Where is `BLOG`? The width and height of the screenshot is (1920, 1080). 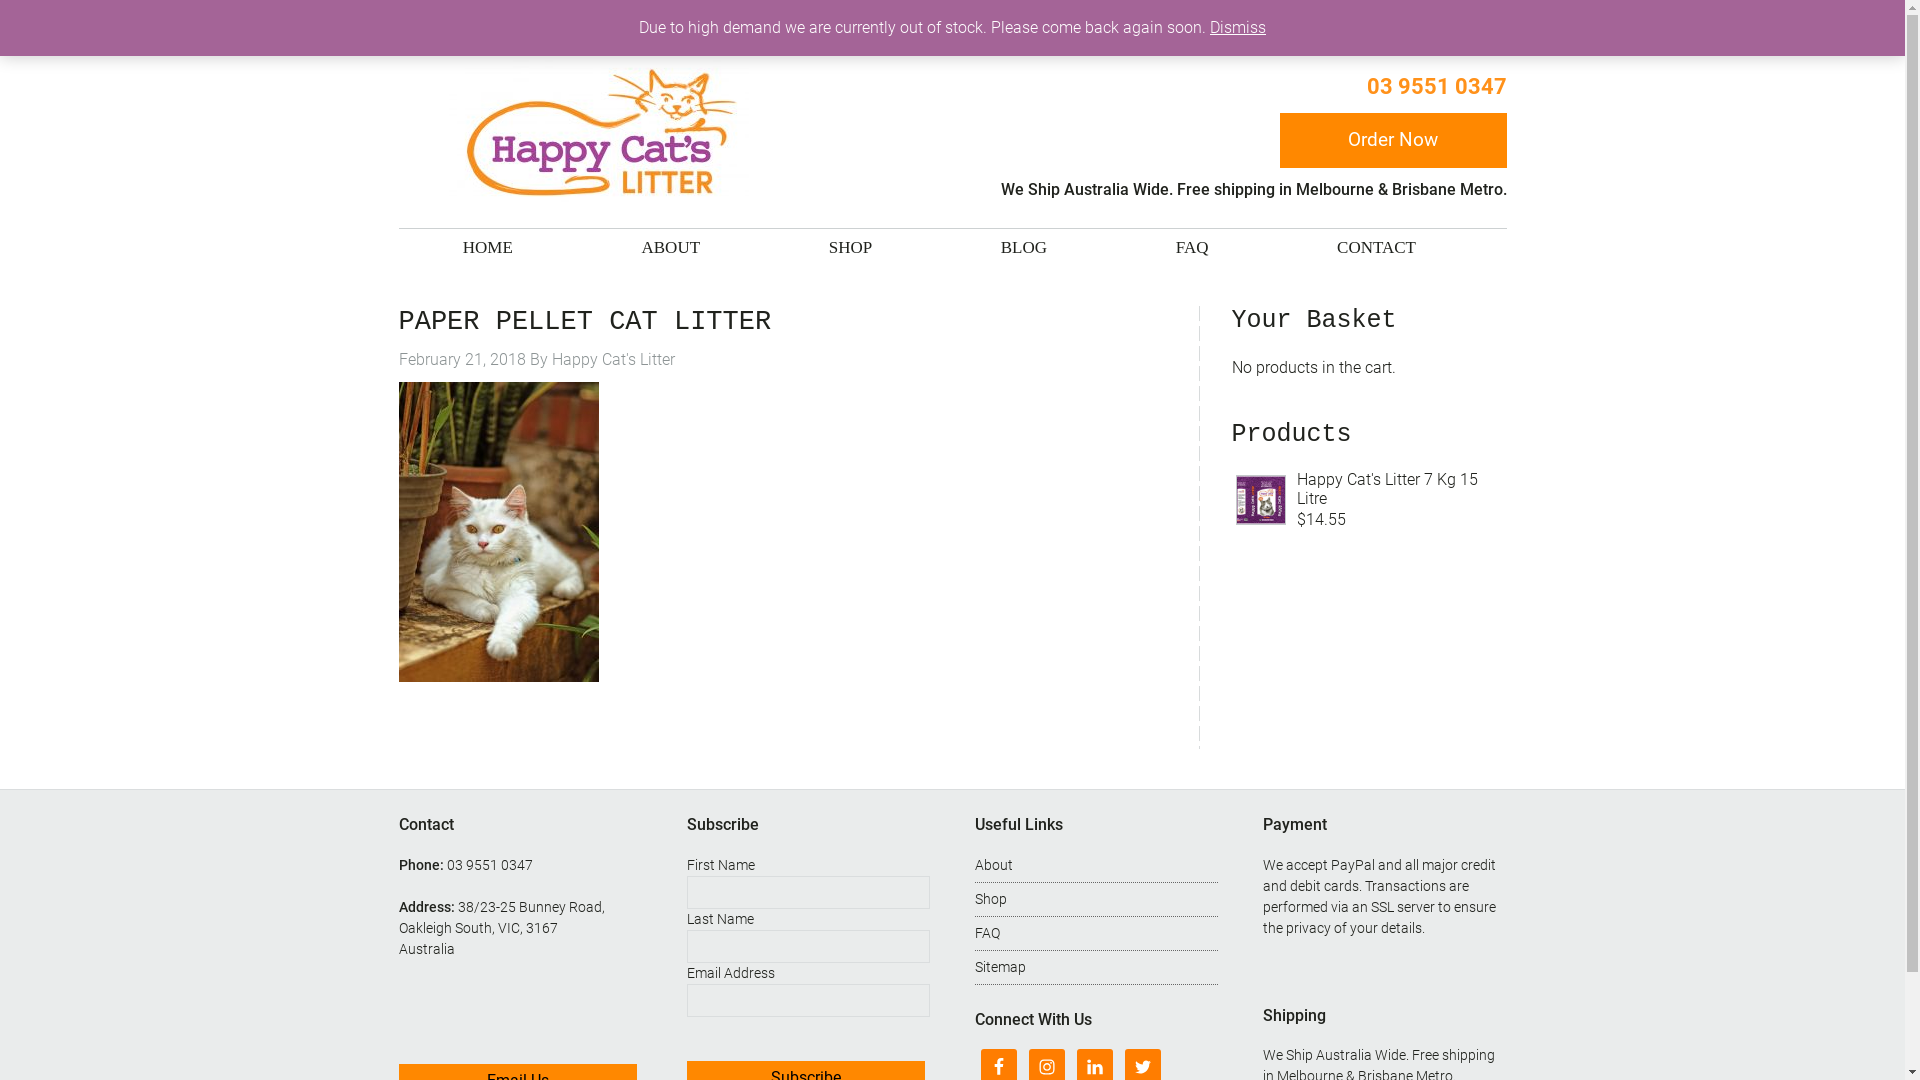 BLOG is located at coordinates (1024, 248).